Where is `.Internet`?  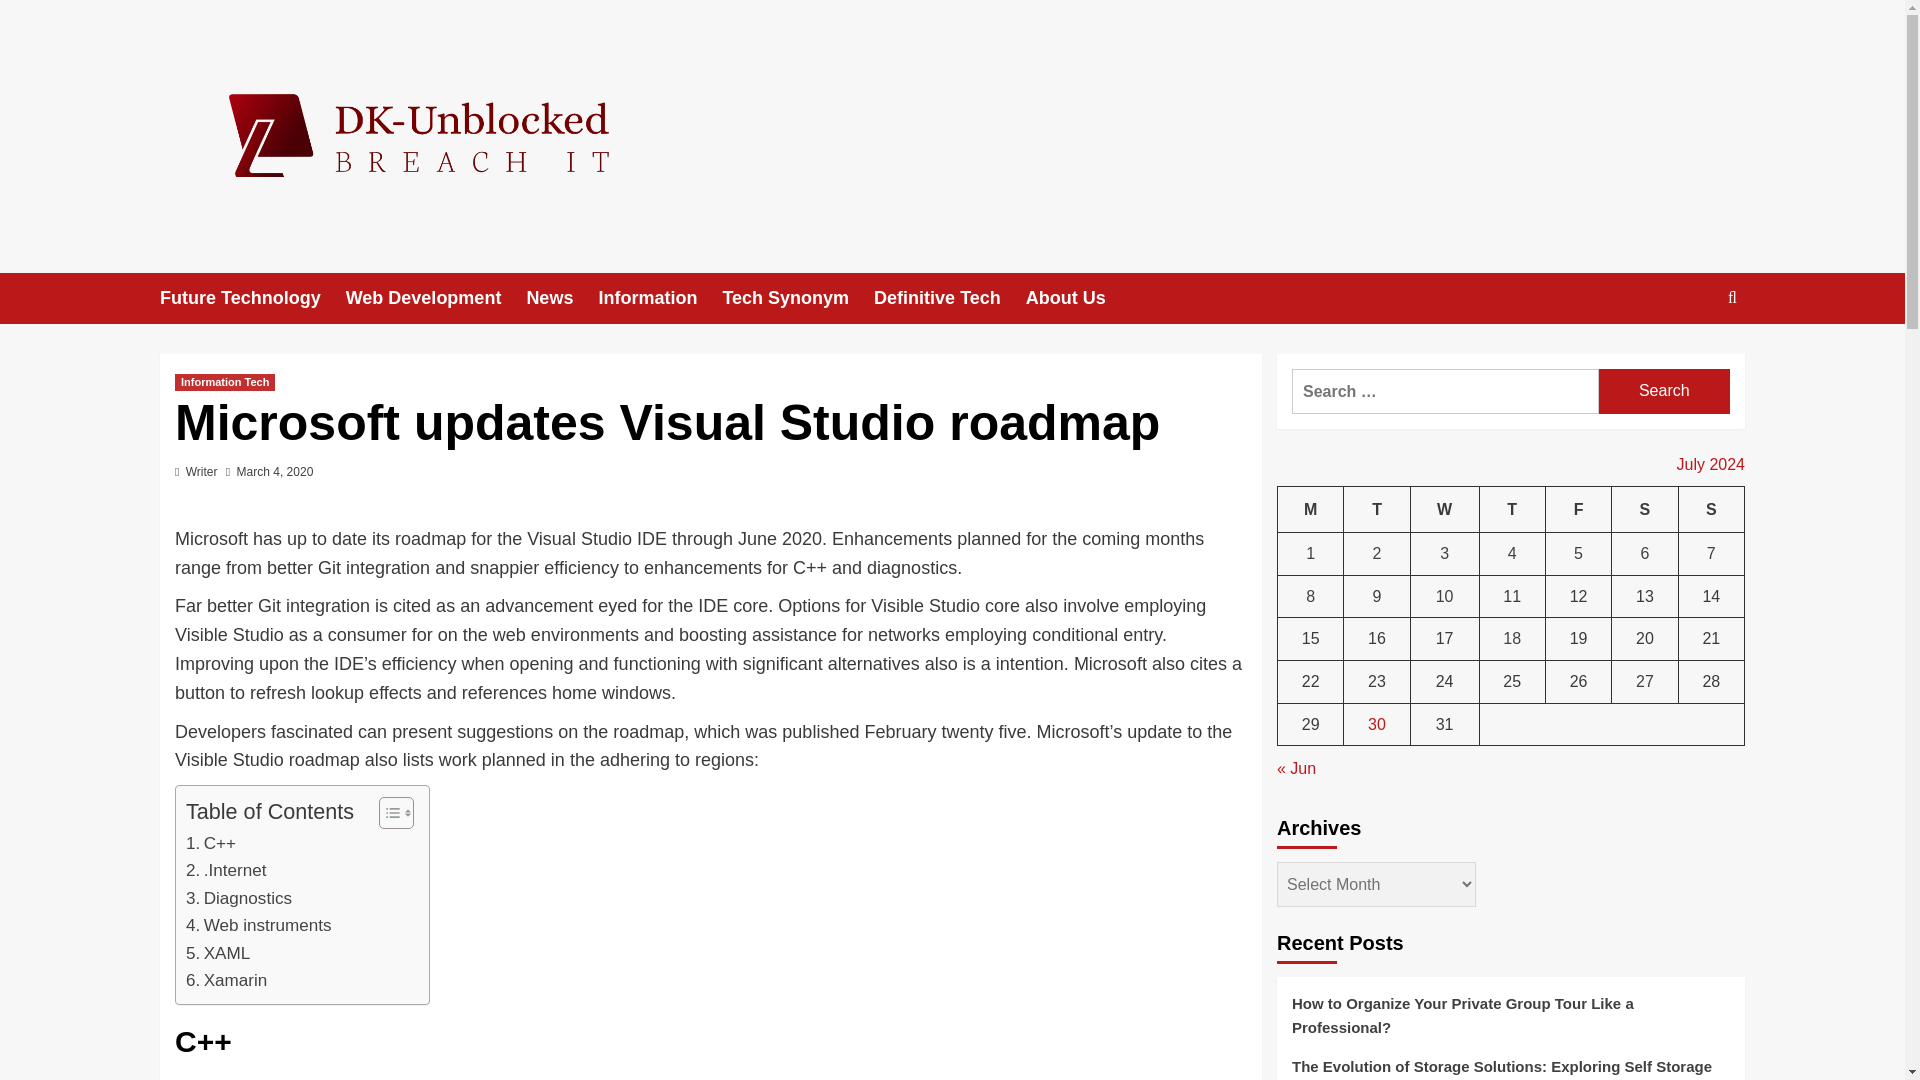 .Internet is located at coordinates (226, 870).